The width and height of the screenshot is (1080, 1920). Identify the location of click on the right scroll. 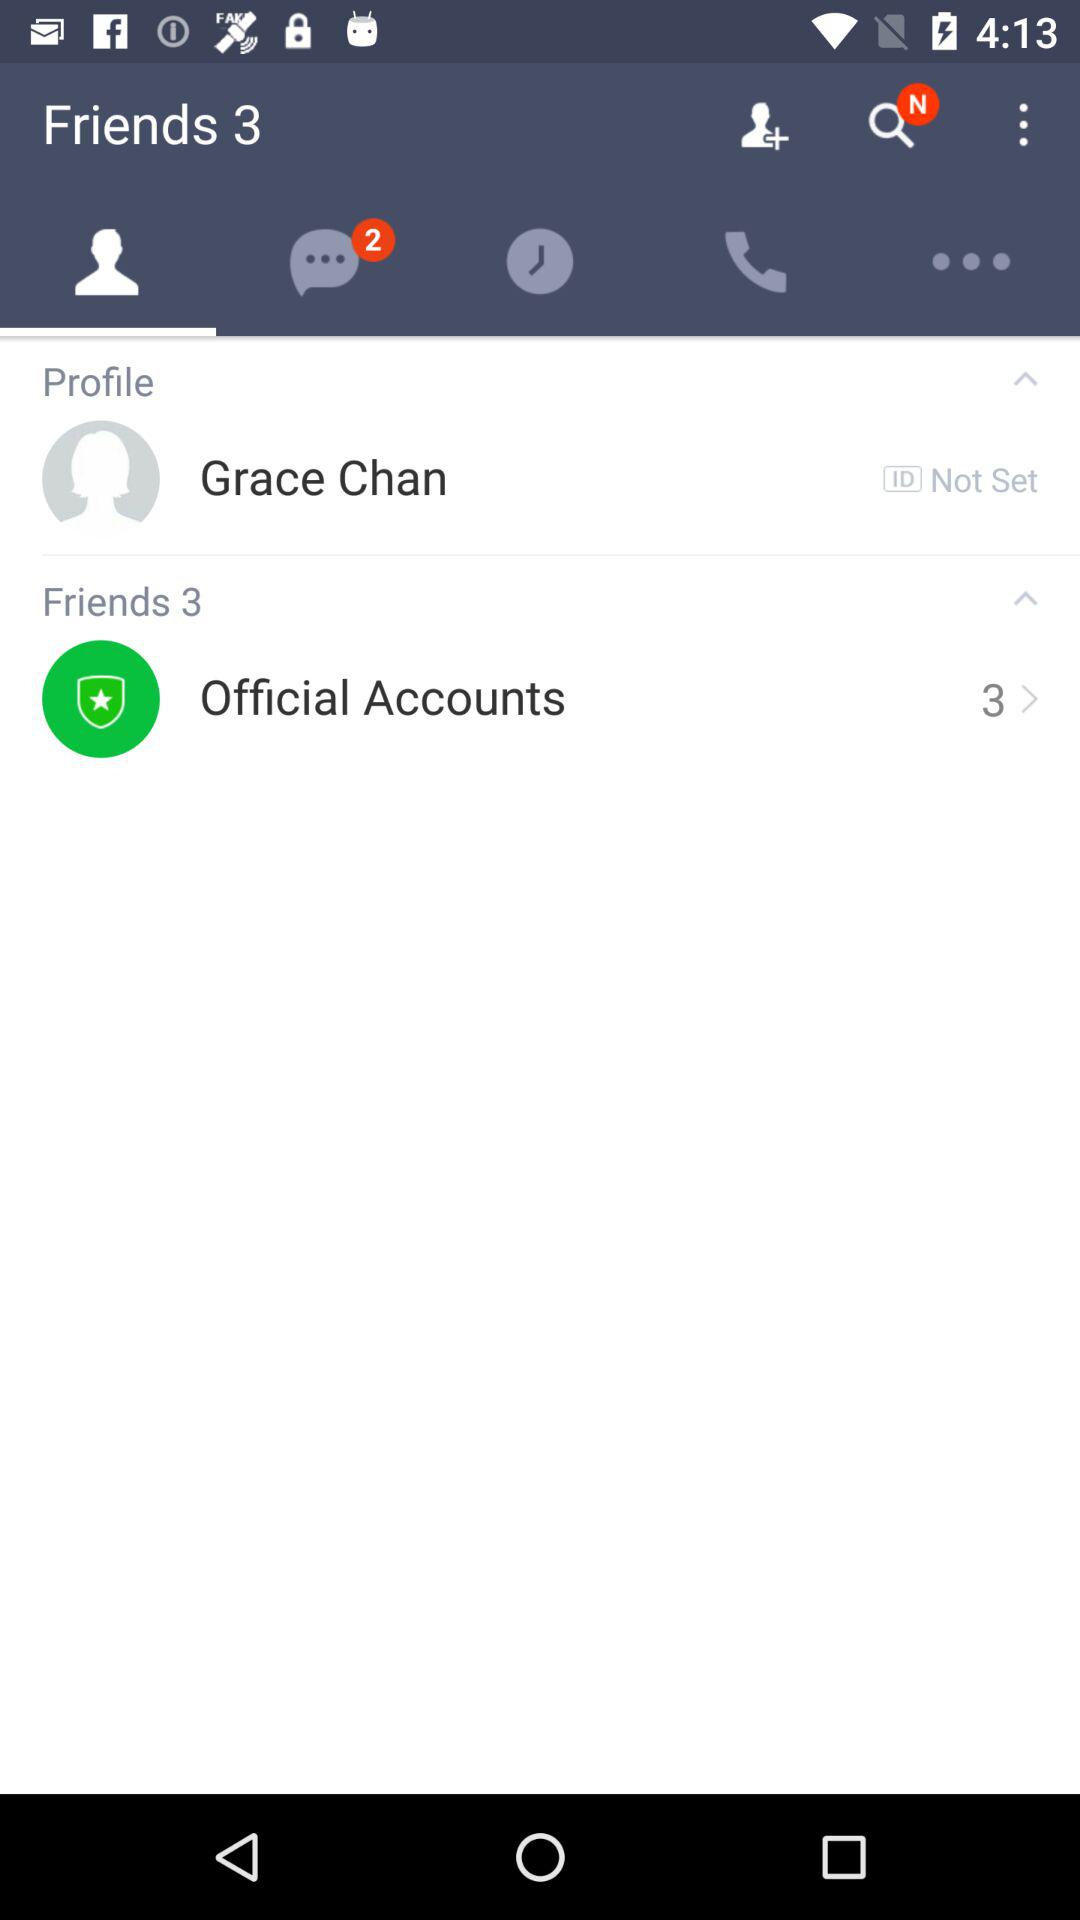
(1027, 698).